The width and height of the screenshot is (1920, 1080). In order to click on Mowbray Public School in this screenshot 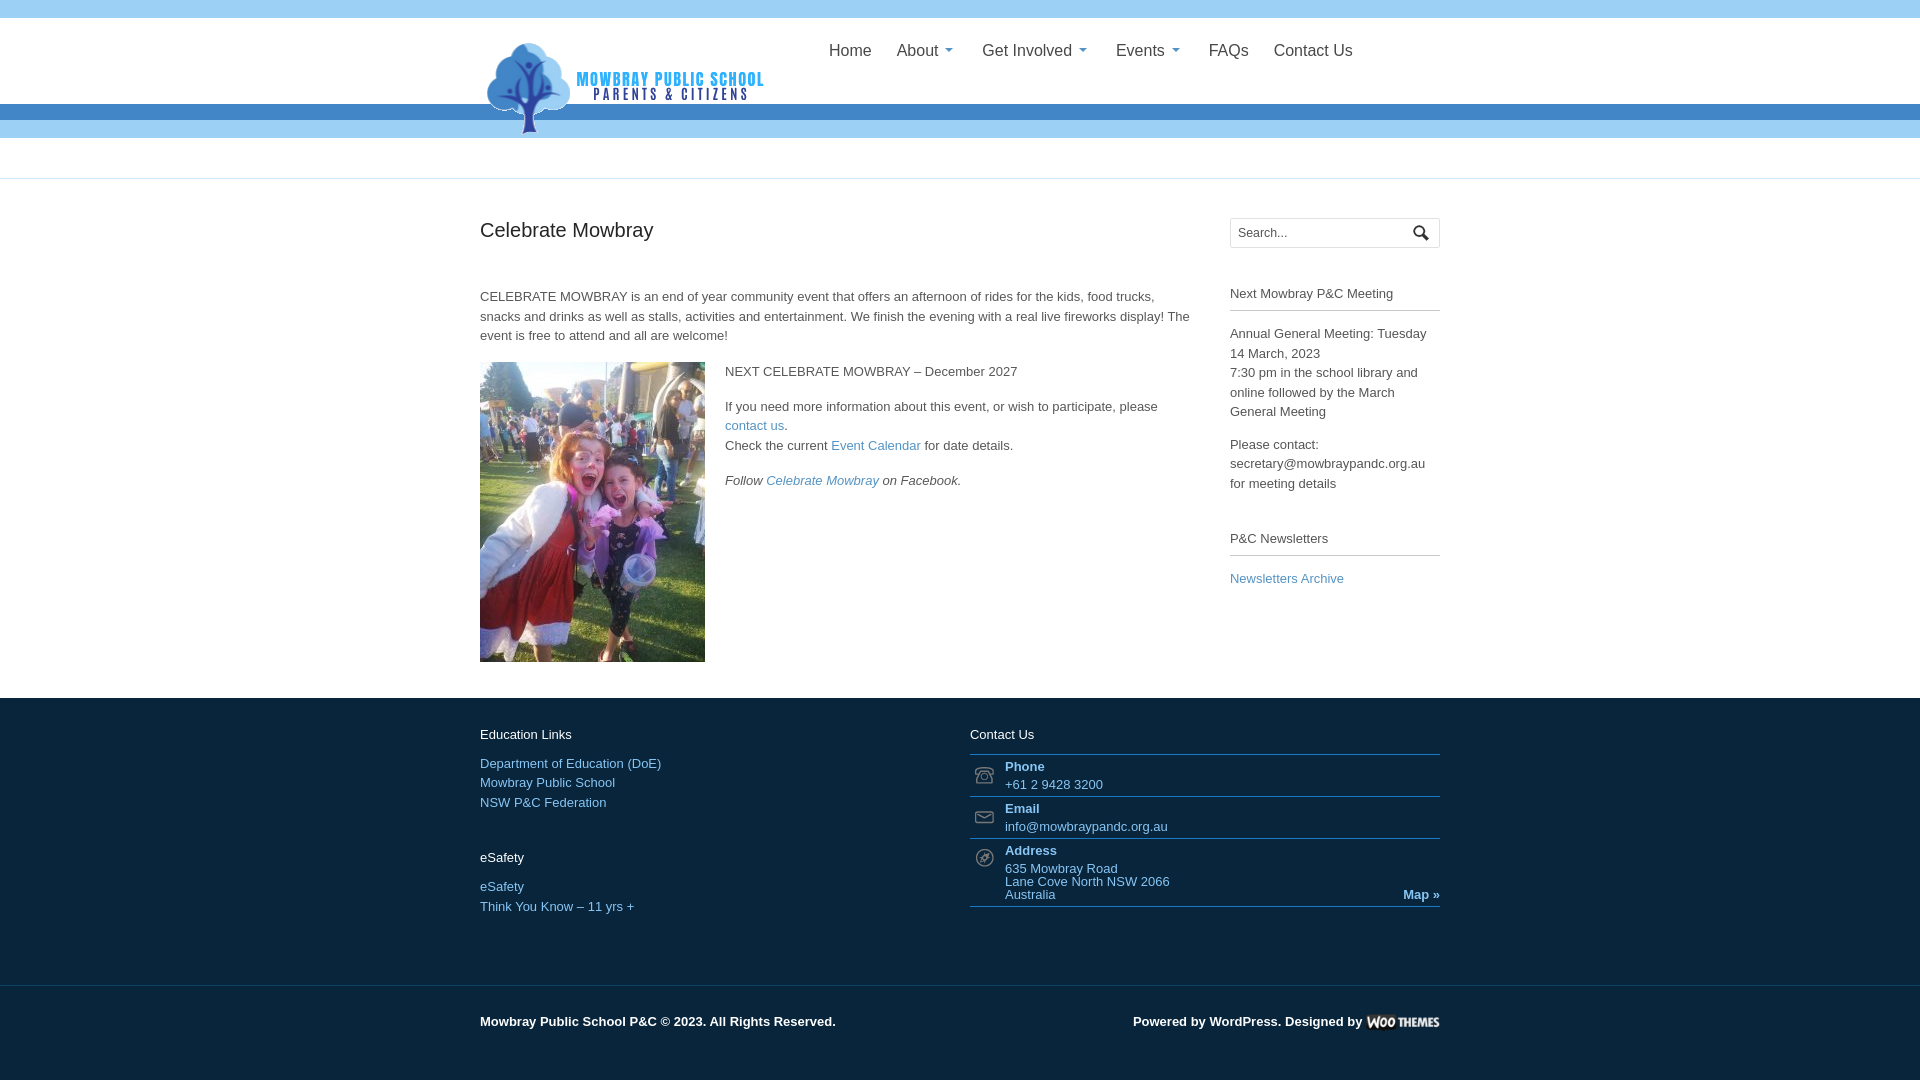, I will do `click(548, 782)`.